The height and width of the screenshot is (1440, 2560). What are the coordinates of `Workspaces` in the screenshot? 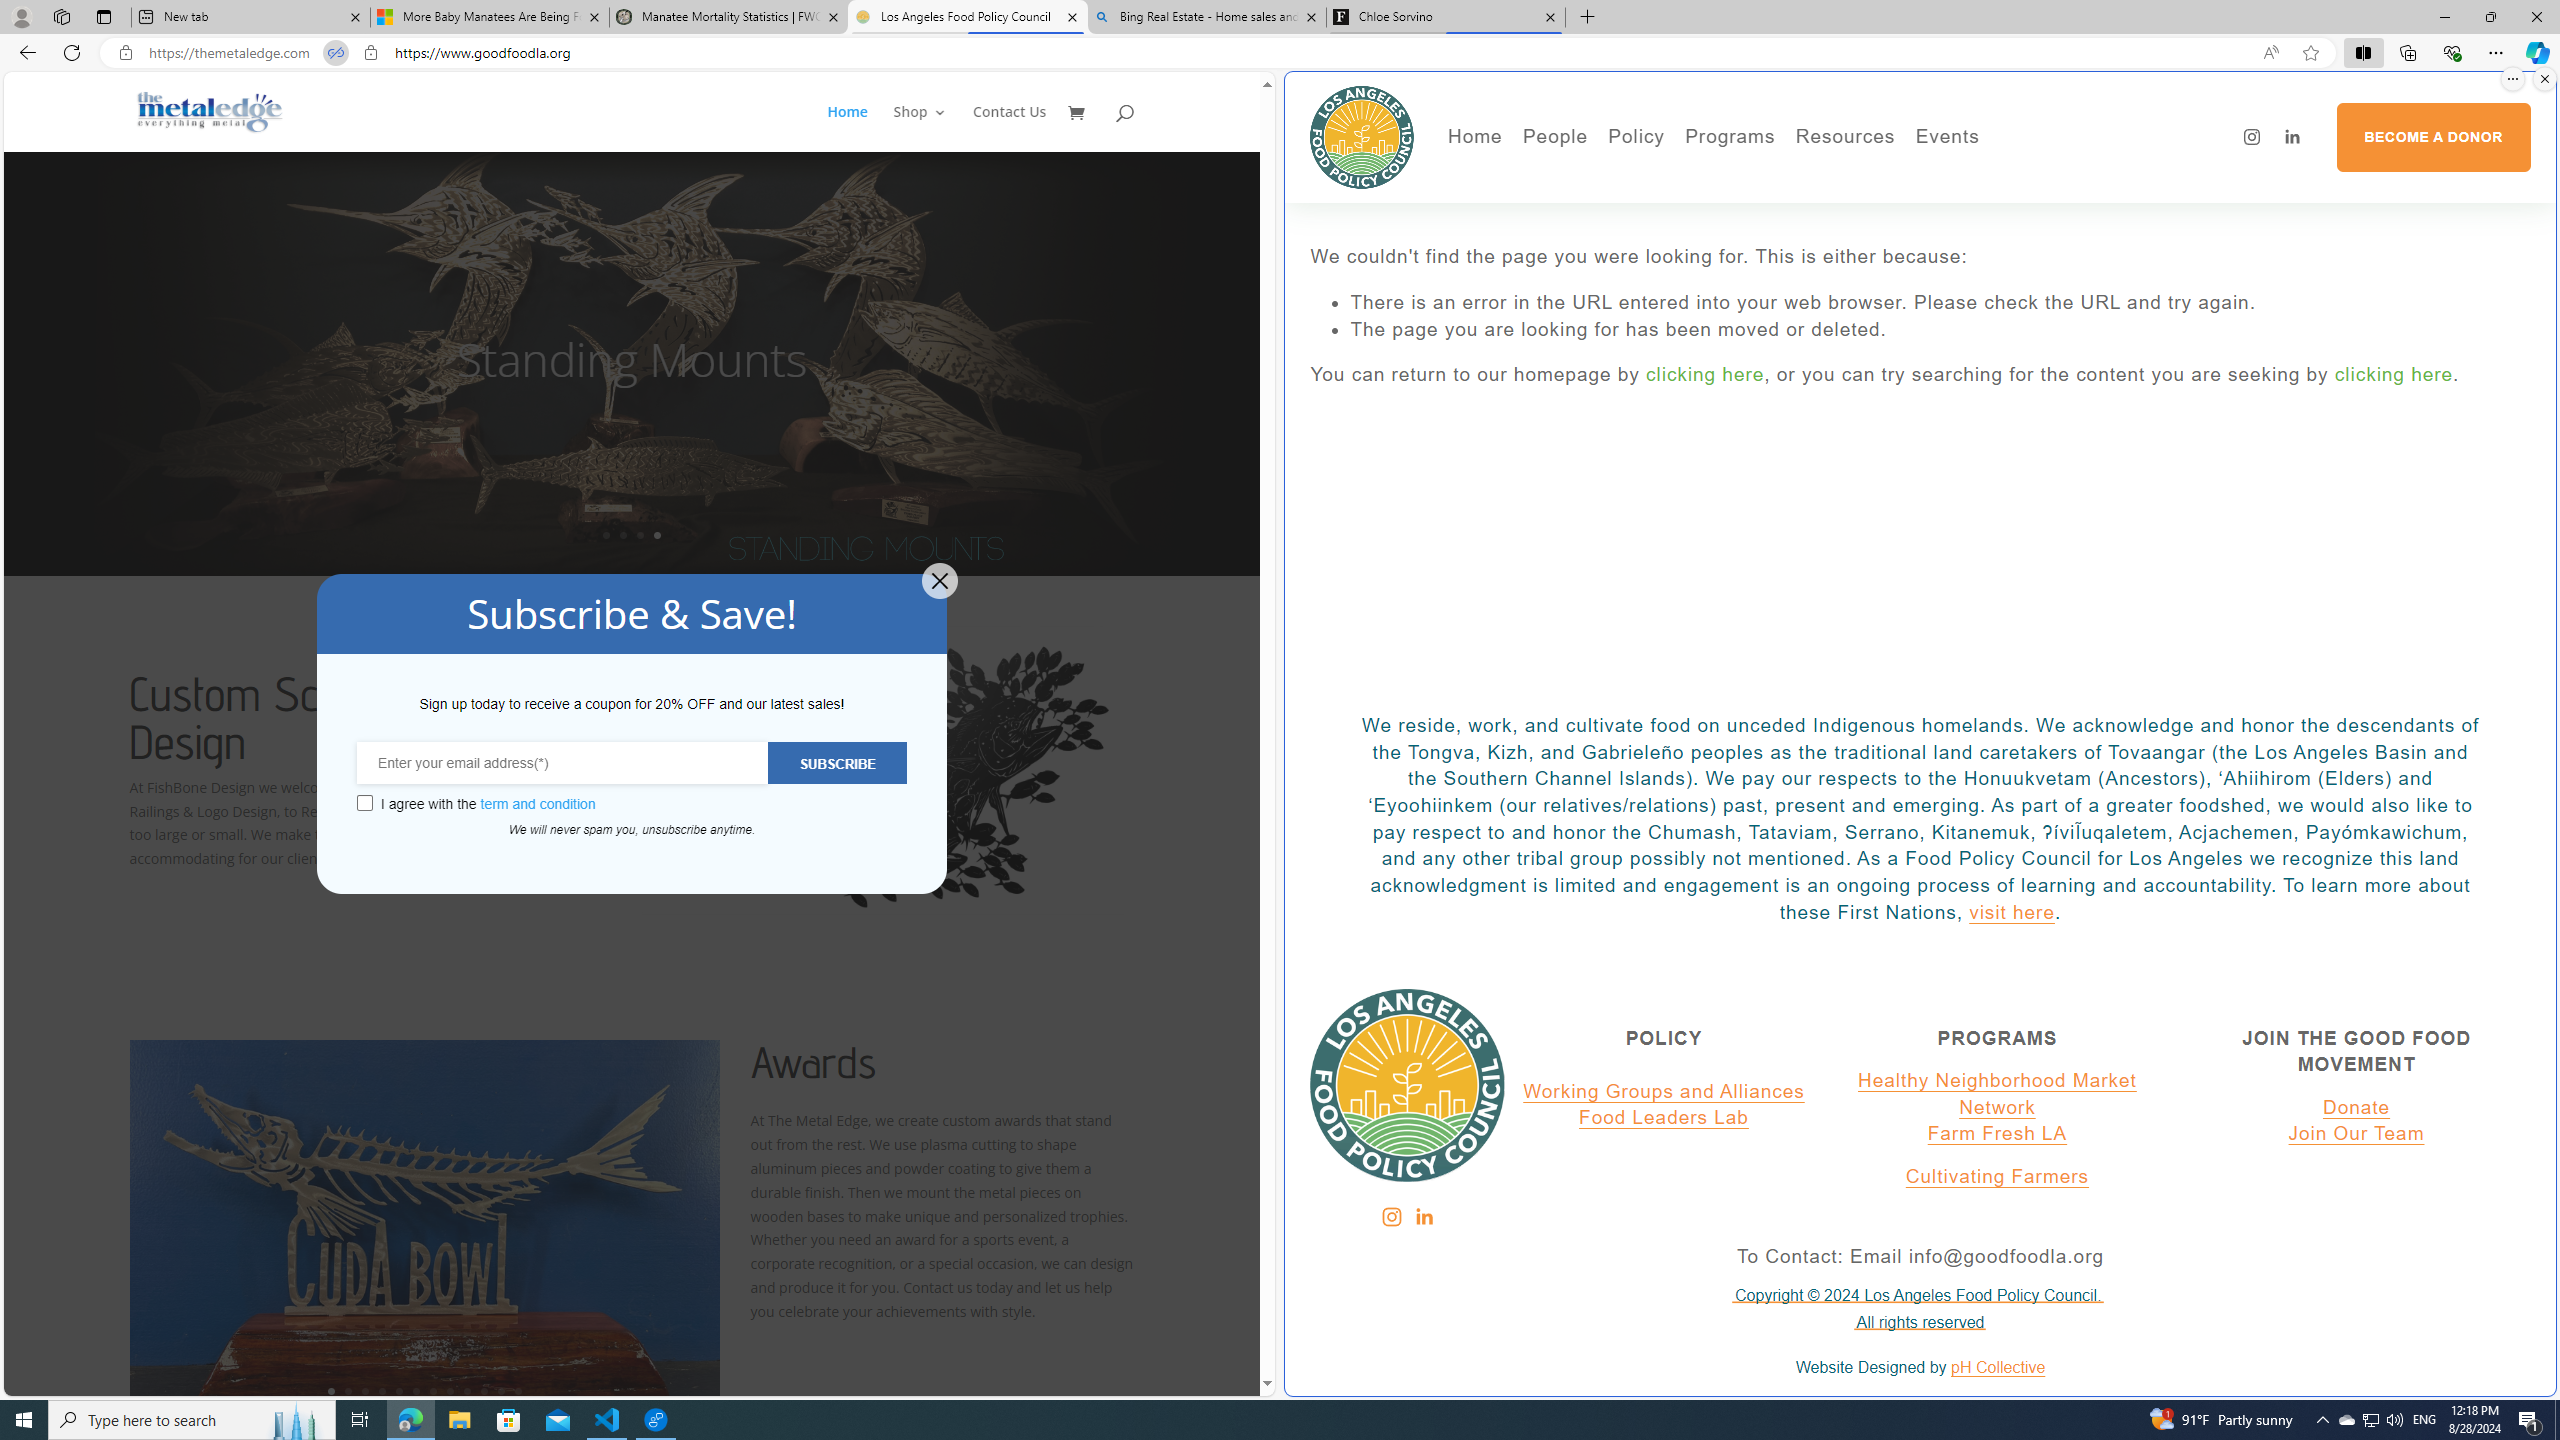 It's located at (61, 16).